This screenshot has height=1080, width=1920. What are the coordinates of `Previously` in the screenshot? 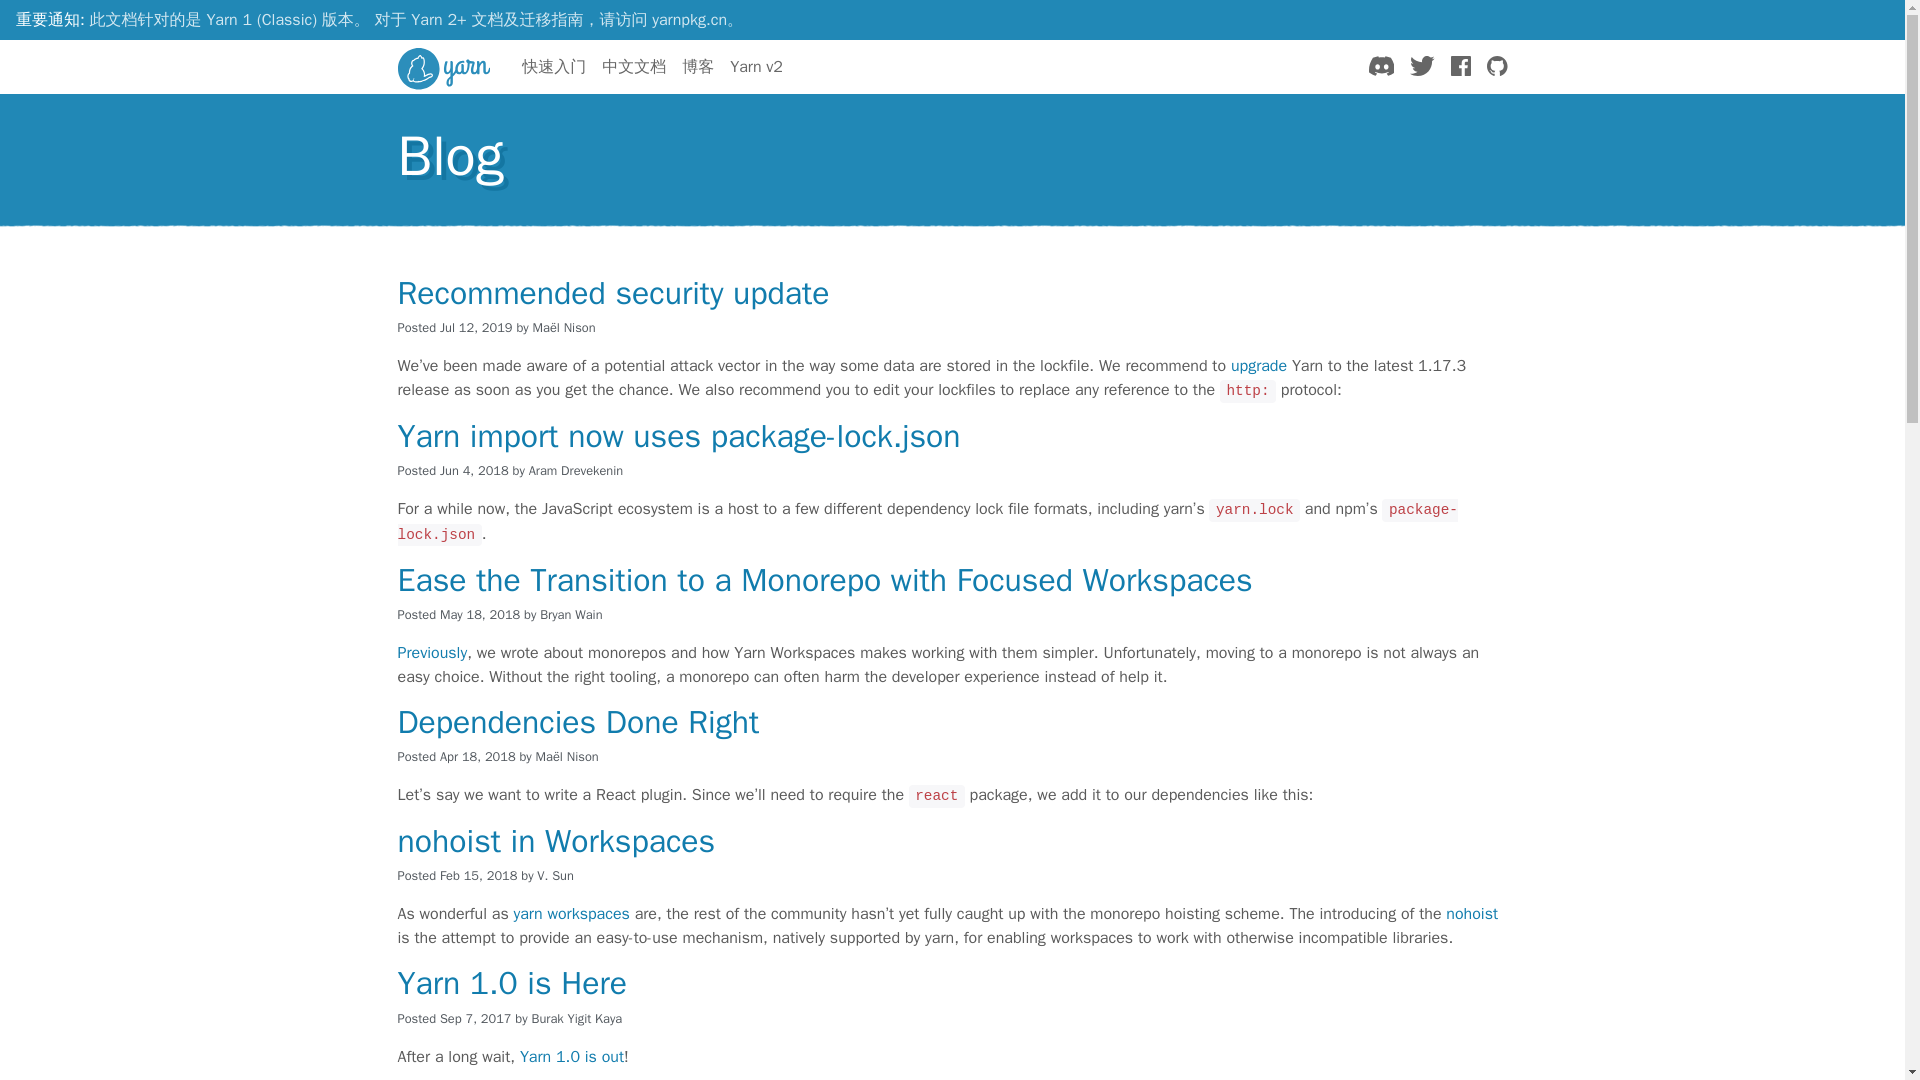 It's located at (432, 652).